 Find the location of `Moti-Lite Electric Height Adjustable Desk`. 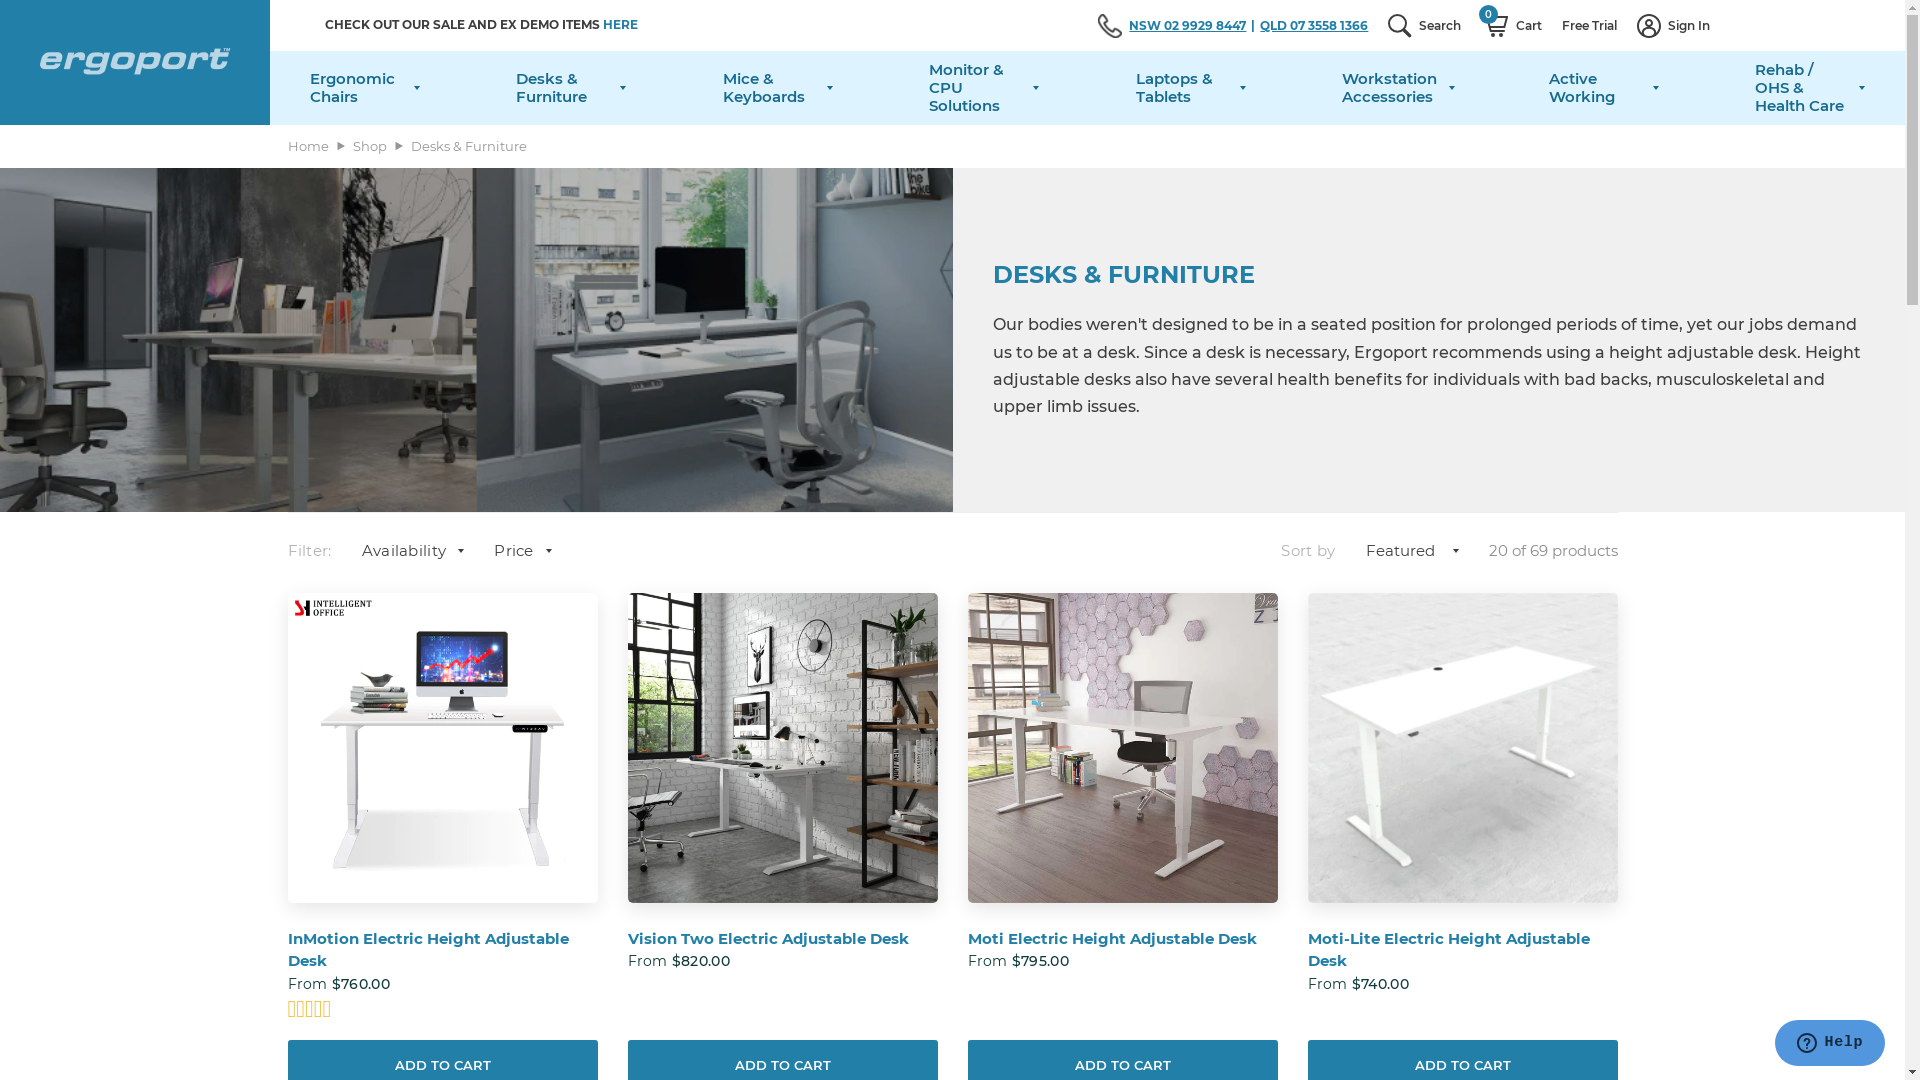

Moti-Lite Electric Height Adjustable Desk is located at coordinates (1463, 950).